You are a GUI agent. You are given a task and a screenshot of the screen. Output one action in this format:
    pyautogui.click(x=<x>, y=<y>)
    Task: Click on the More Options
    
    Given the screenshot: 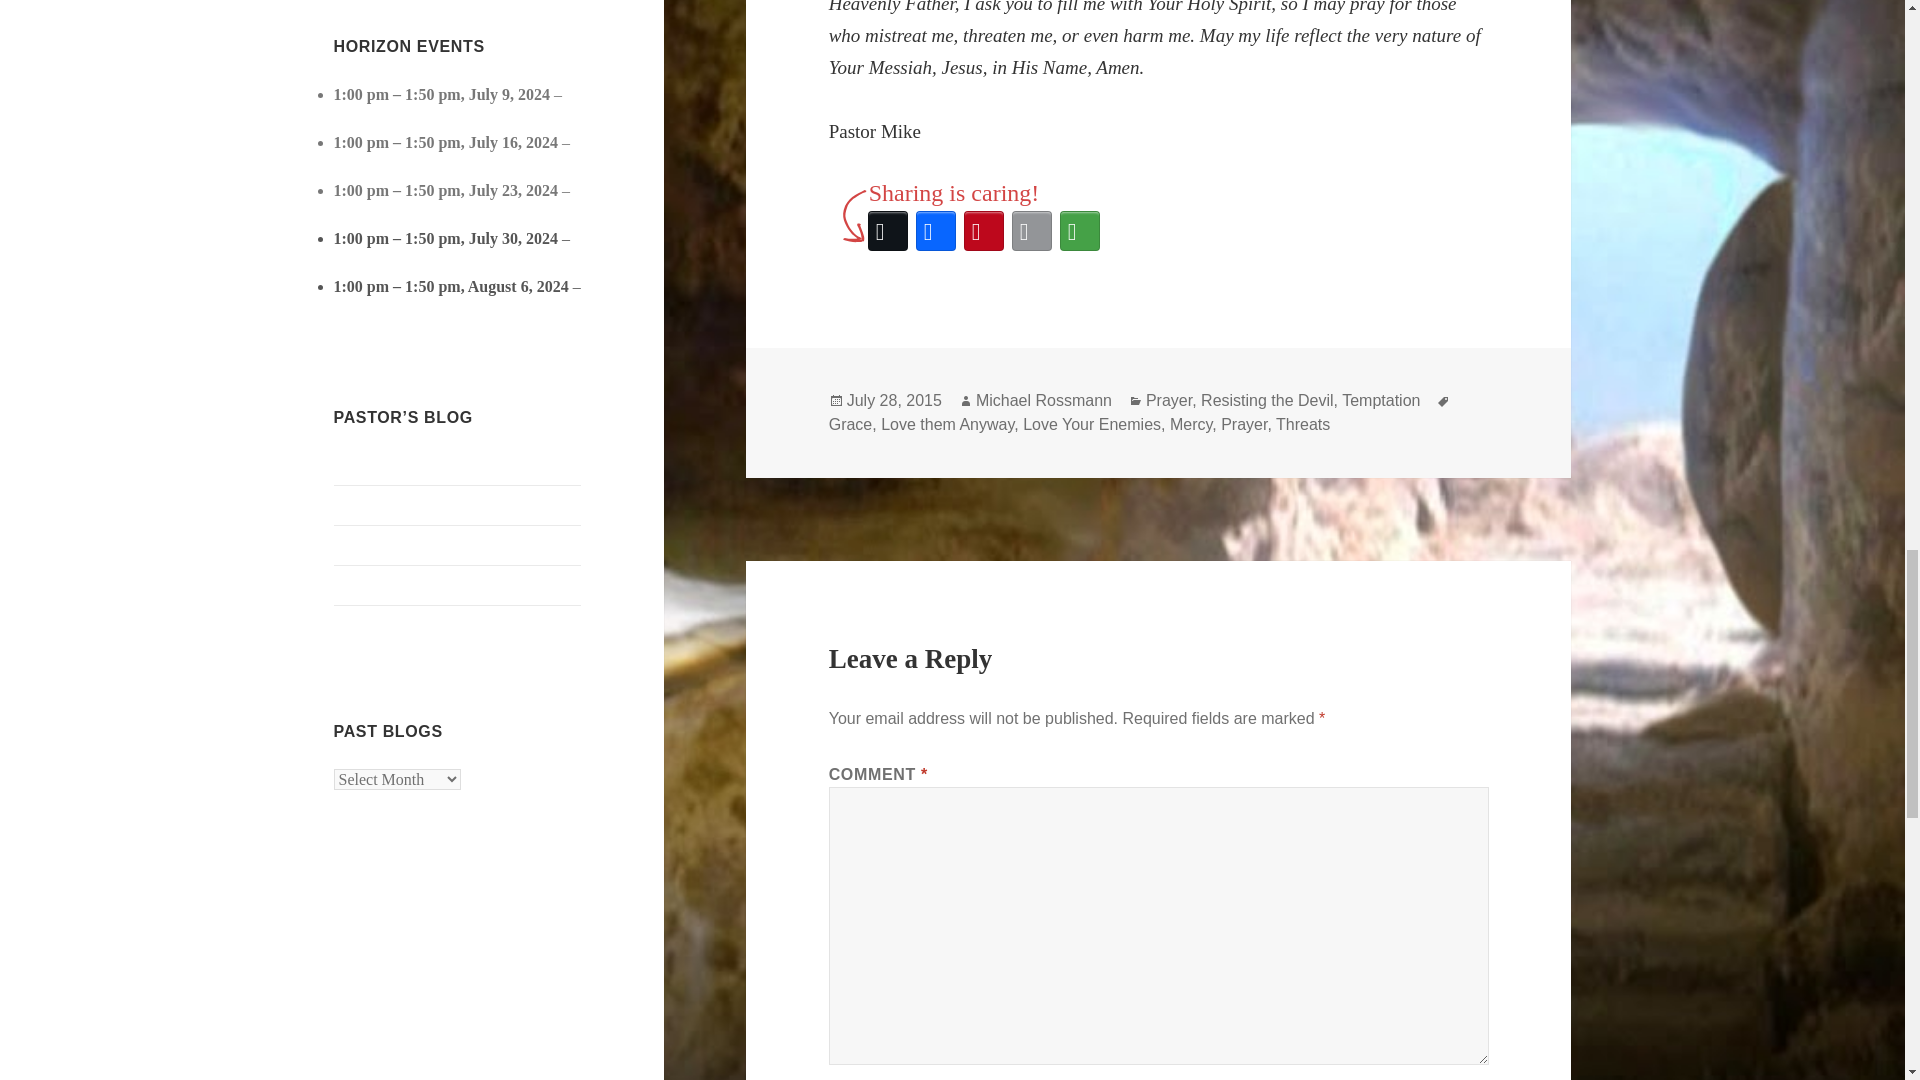 What is the action you would take?
    pyautogui.click(x=1080, y=230)
    